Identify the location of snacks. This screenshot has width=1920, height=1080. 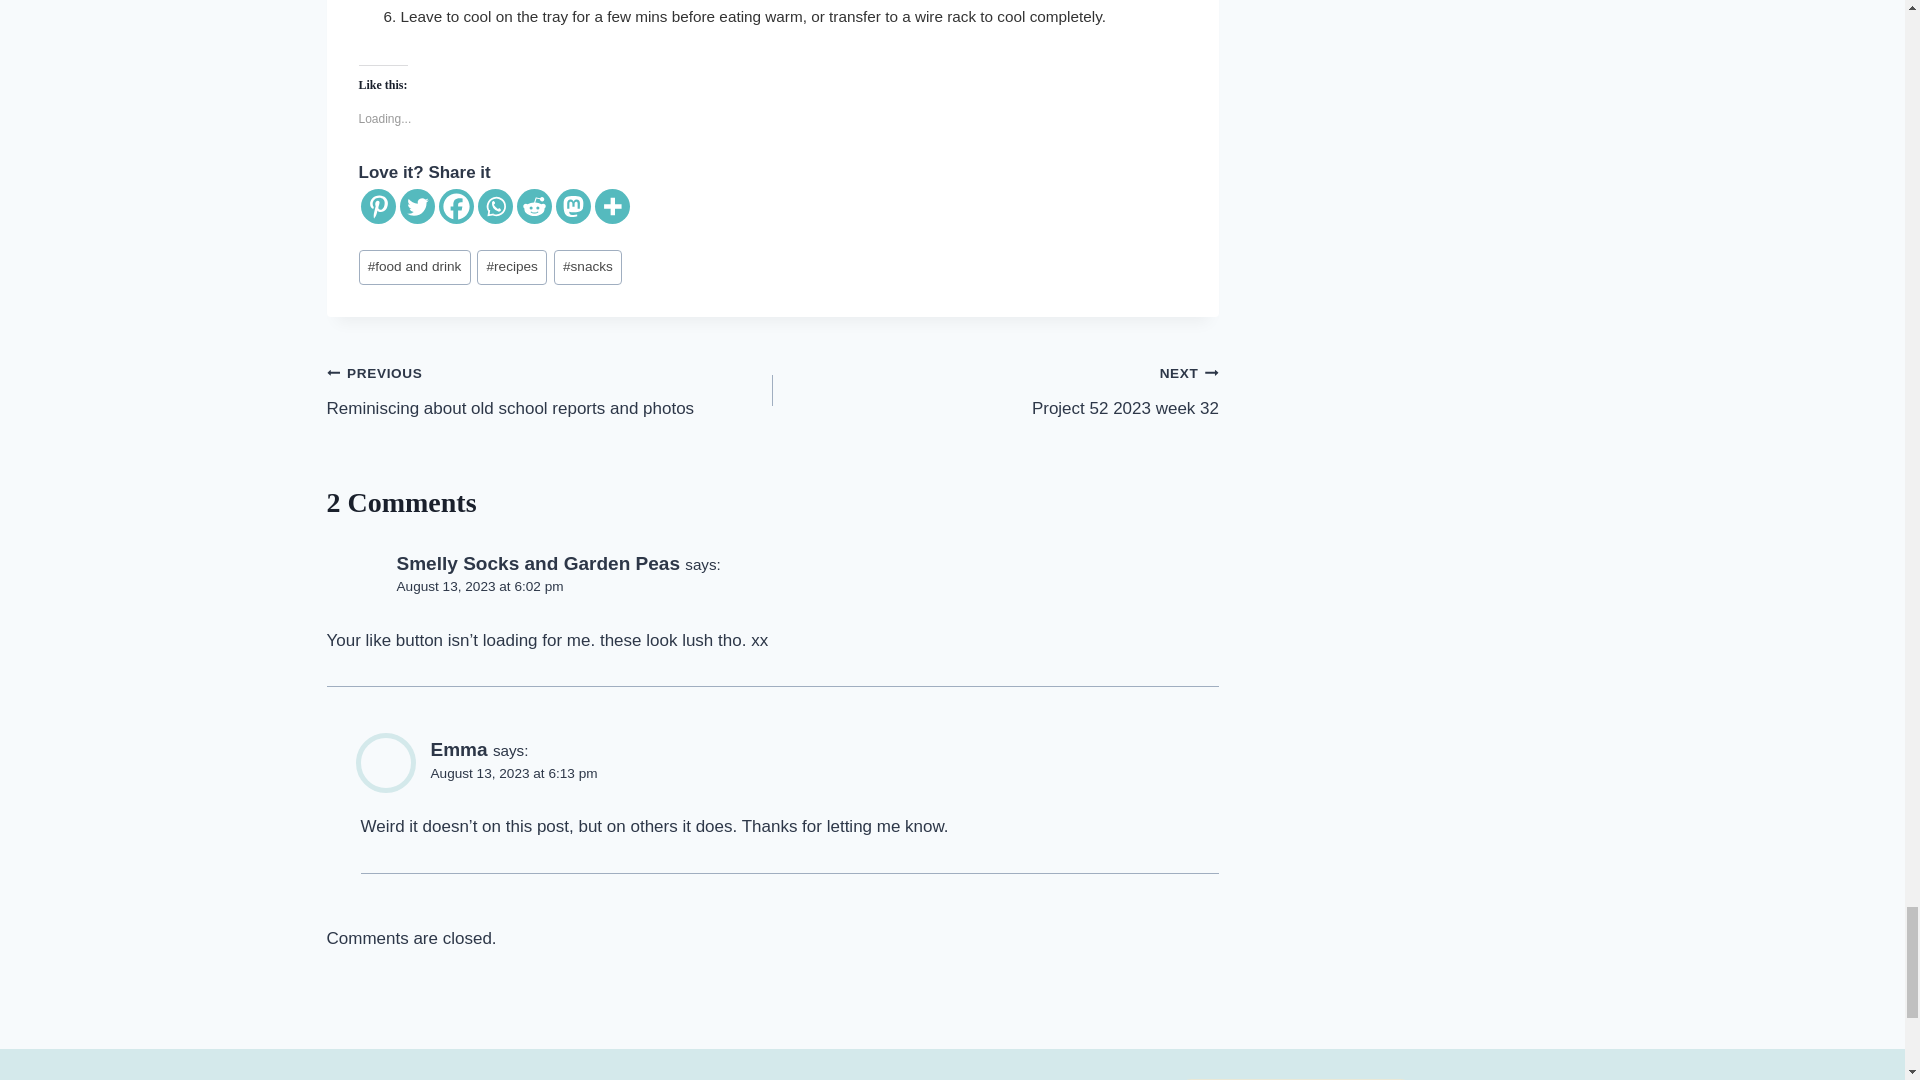
(588, 267).